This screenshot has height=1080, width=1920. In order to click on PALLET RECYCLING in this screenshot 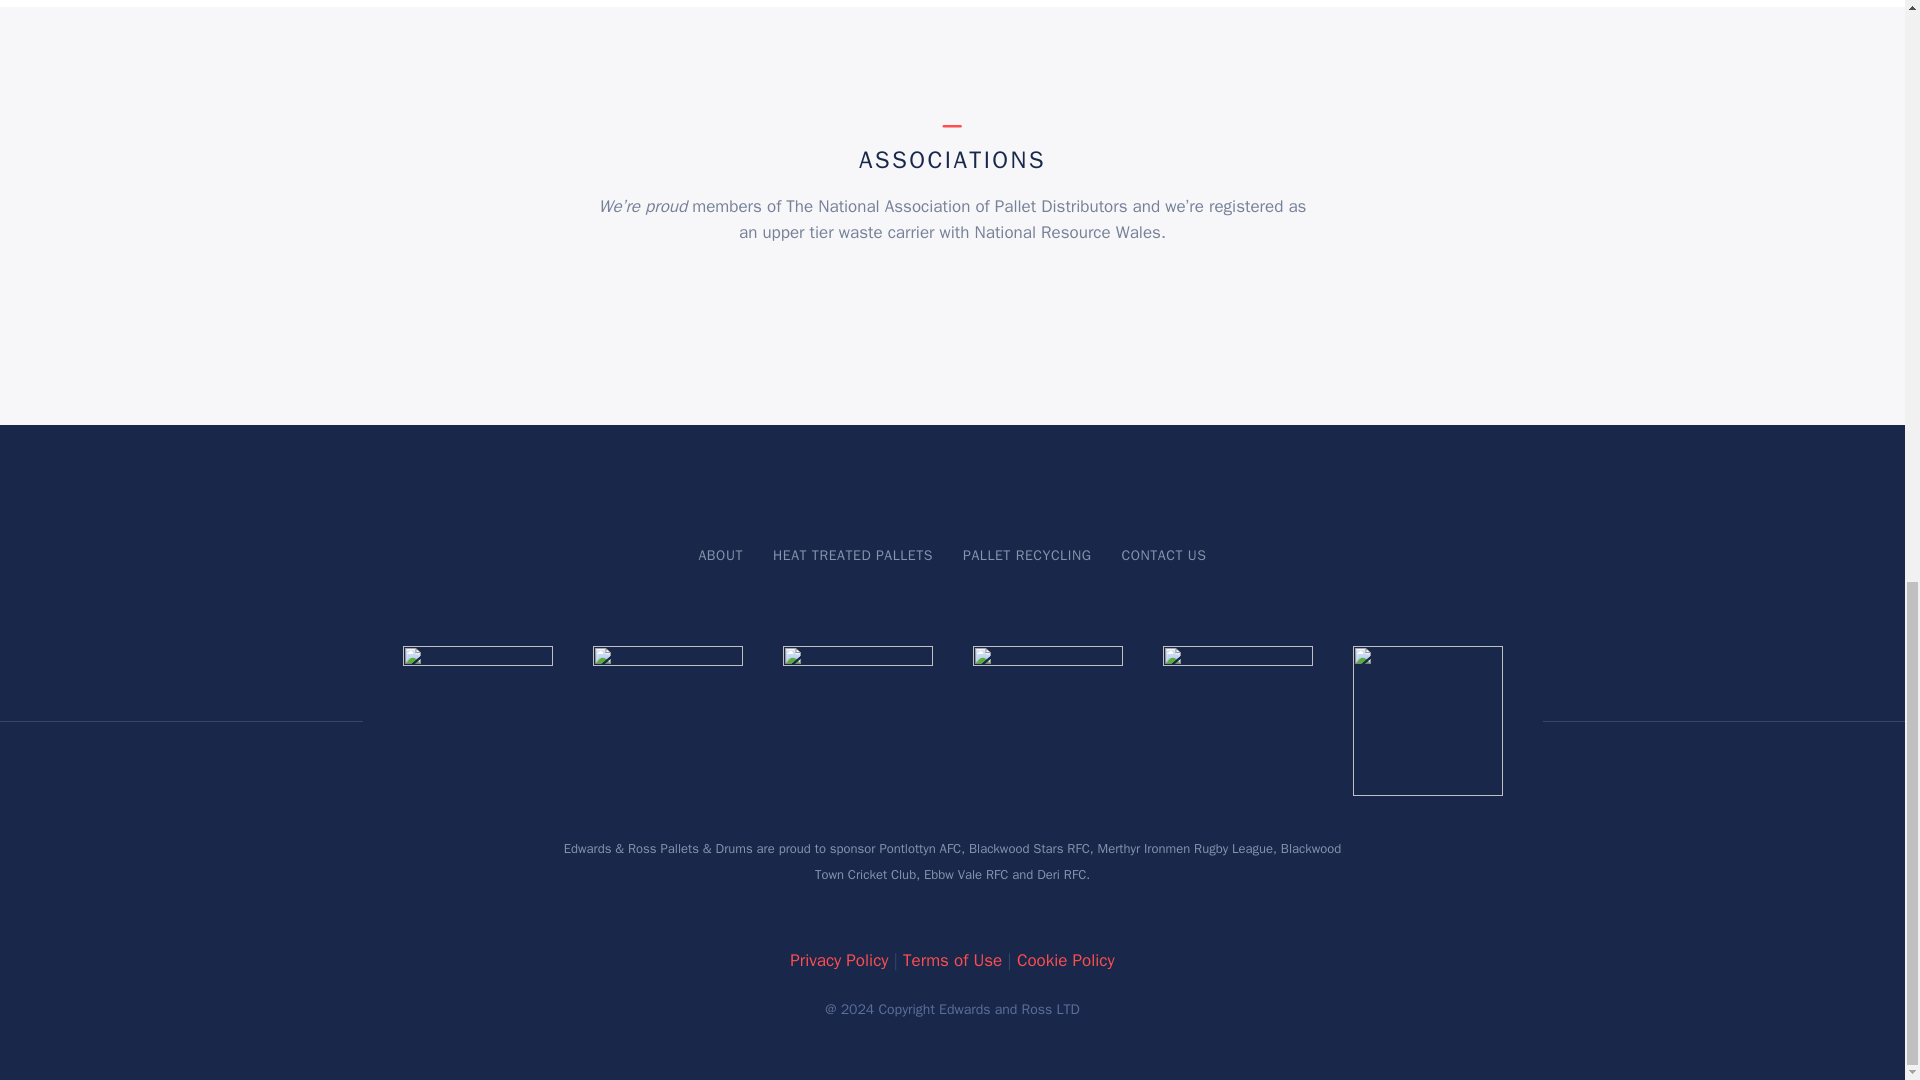, I will do `click(1026, 554)`.